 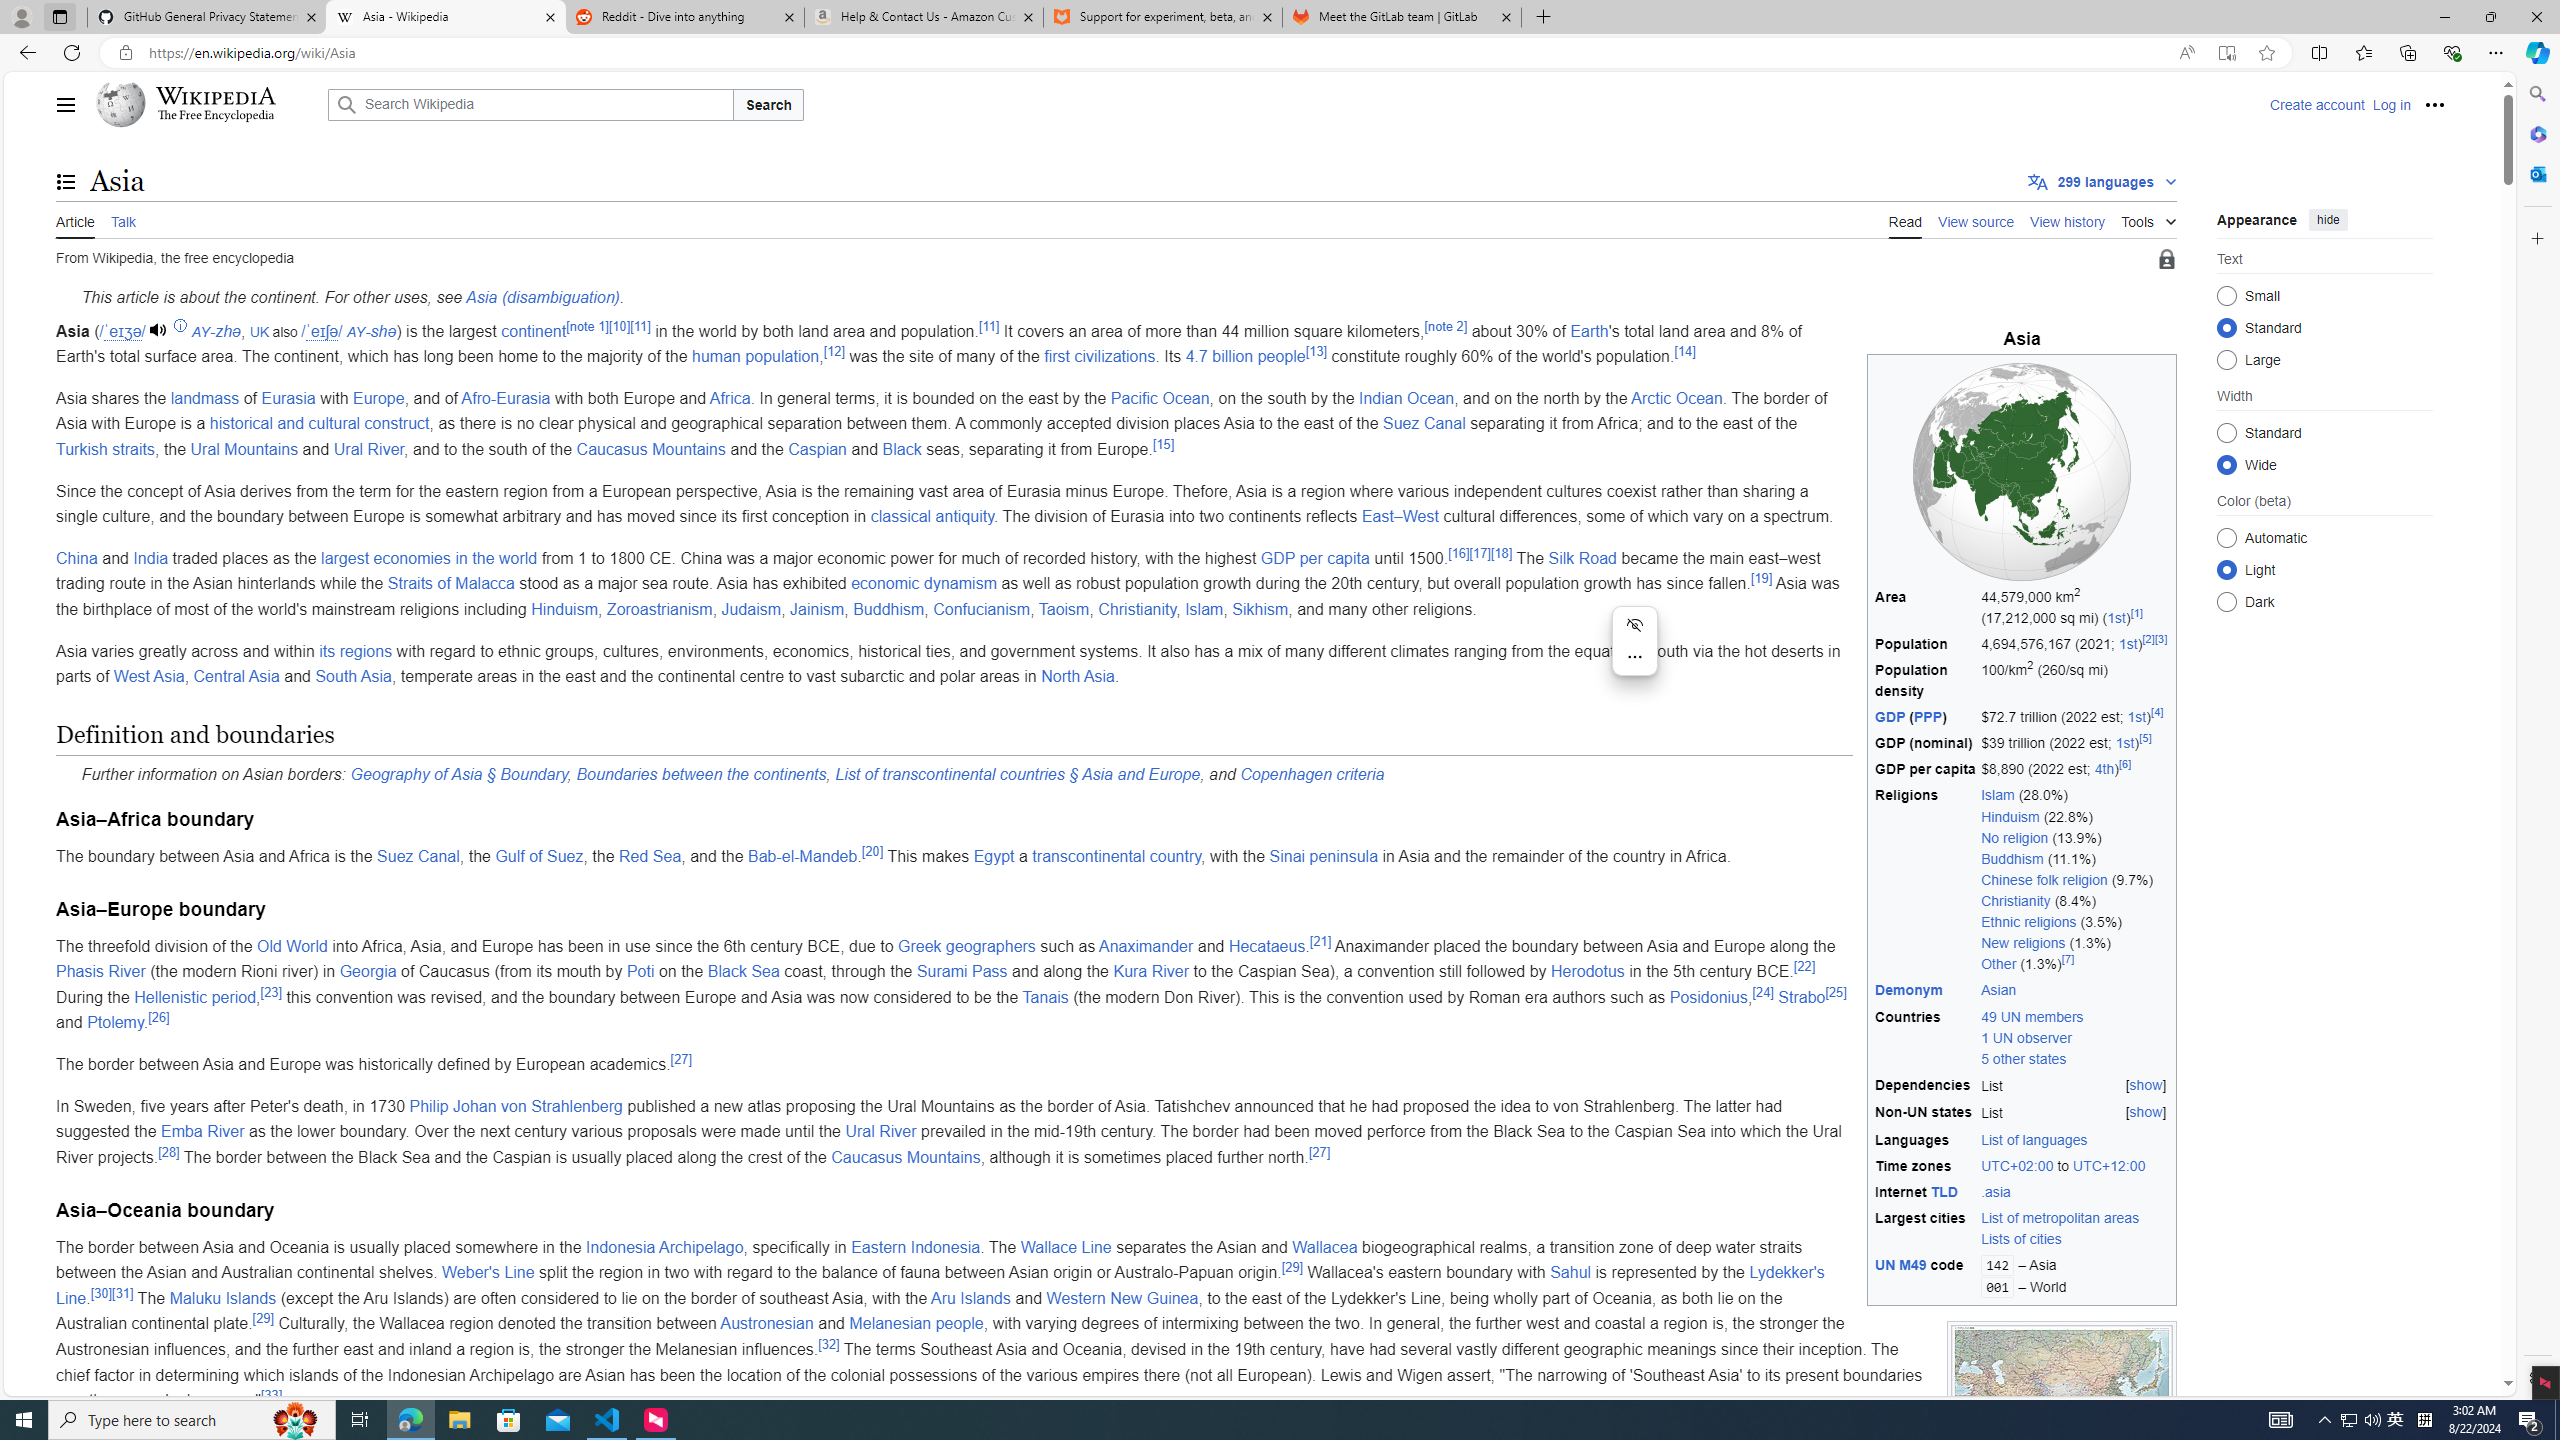 I want to click on UTC+02:00, so click(x=2017, y=1166).